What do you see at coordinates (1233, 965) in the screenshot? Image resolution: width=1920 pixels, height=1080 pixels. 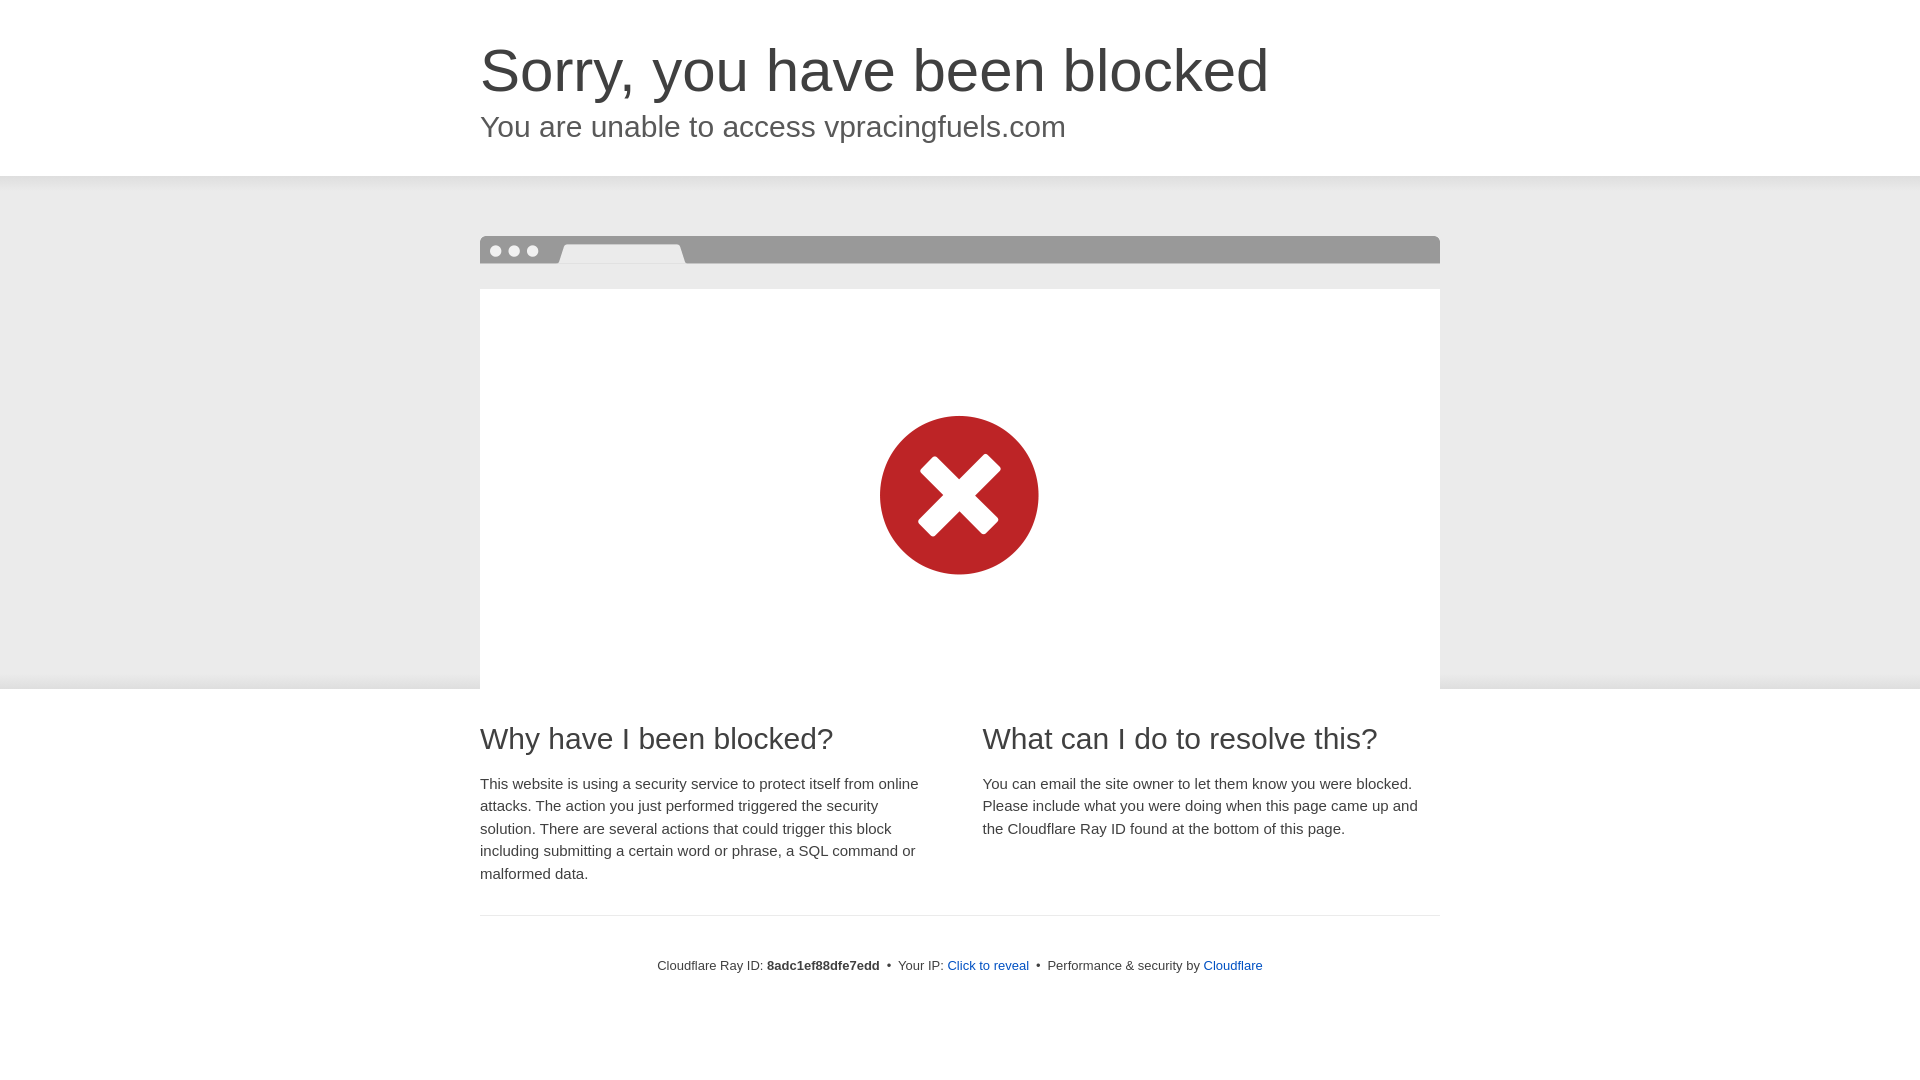 I see `Cloudflare` at bounding box center [1233, 965].